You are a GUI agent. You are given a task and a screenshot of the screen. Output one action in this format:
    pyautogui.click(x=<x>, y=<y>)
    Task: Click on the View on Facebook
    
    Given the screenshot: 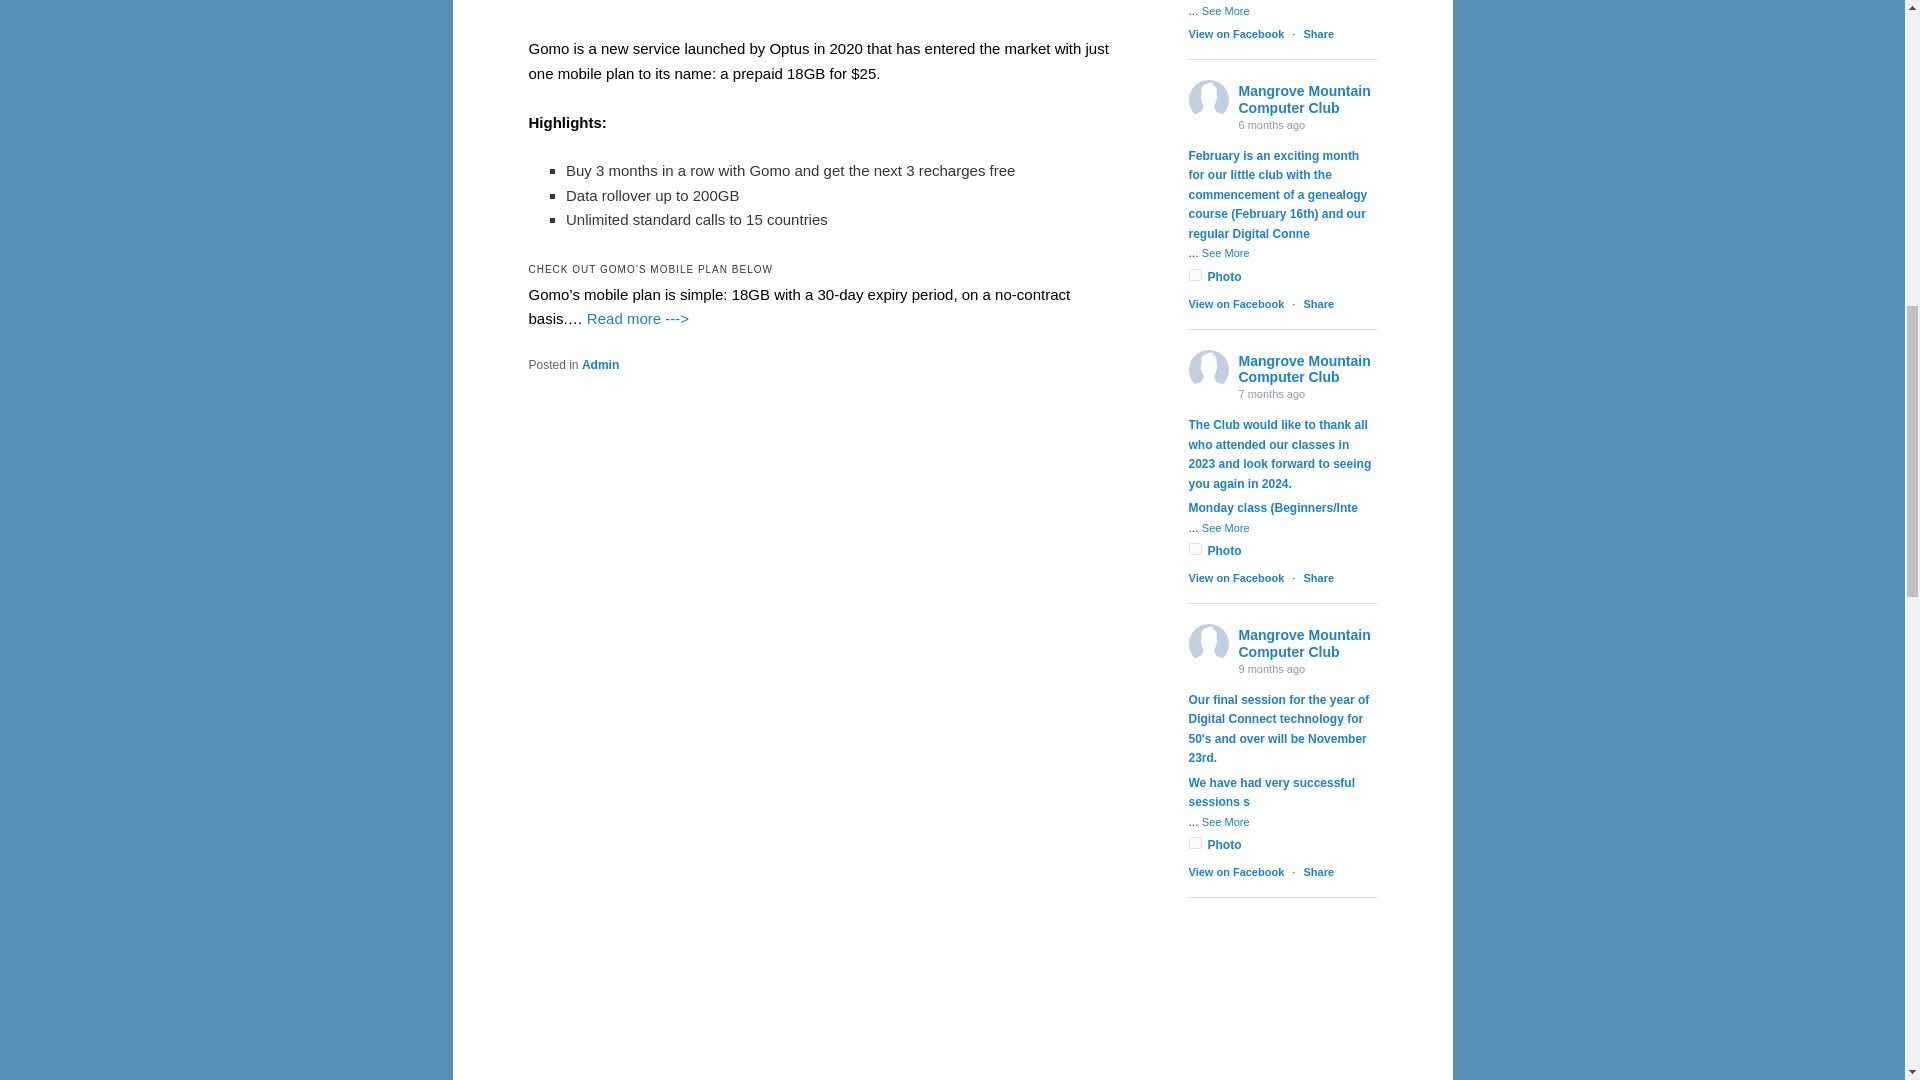 What is the action you would take?
    pyautogui.click(x=1236, y=34)
    